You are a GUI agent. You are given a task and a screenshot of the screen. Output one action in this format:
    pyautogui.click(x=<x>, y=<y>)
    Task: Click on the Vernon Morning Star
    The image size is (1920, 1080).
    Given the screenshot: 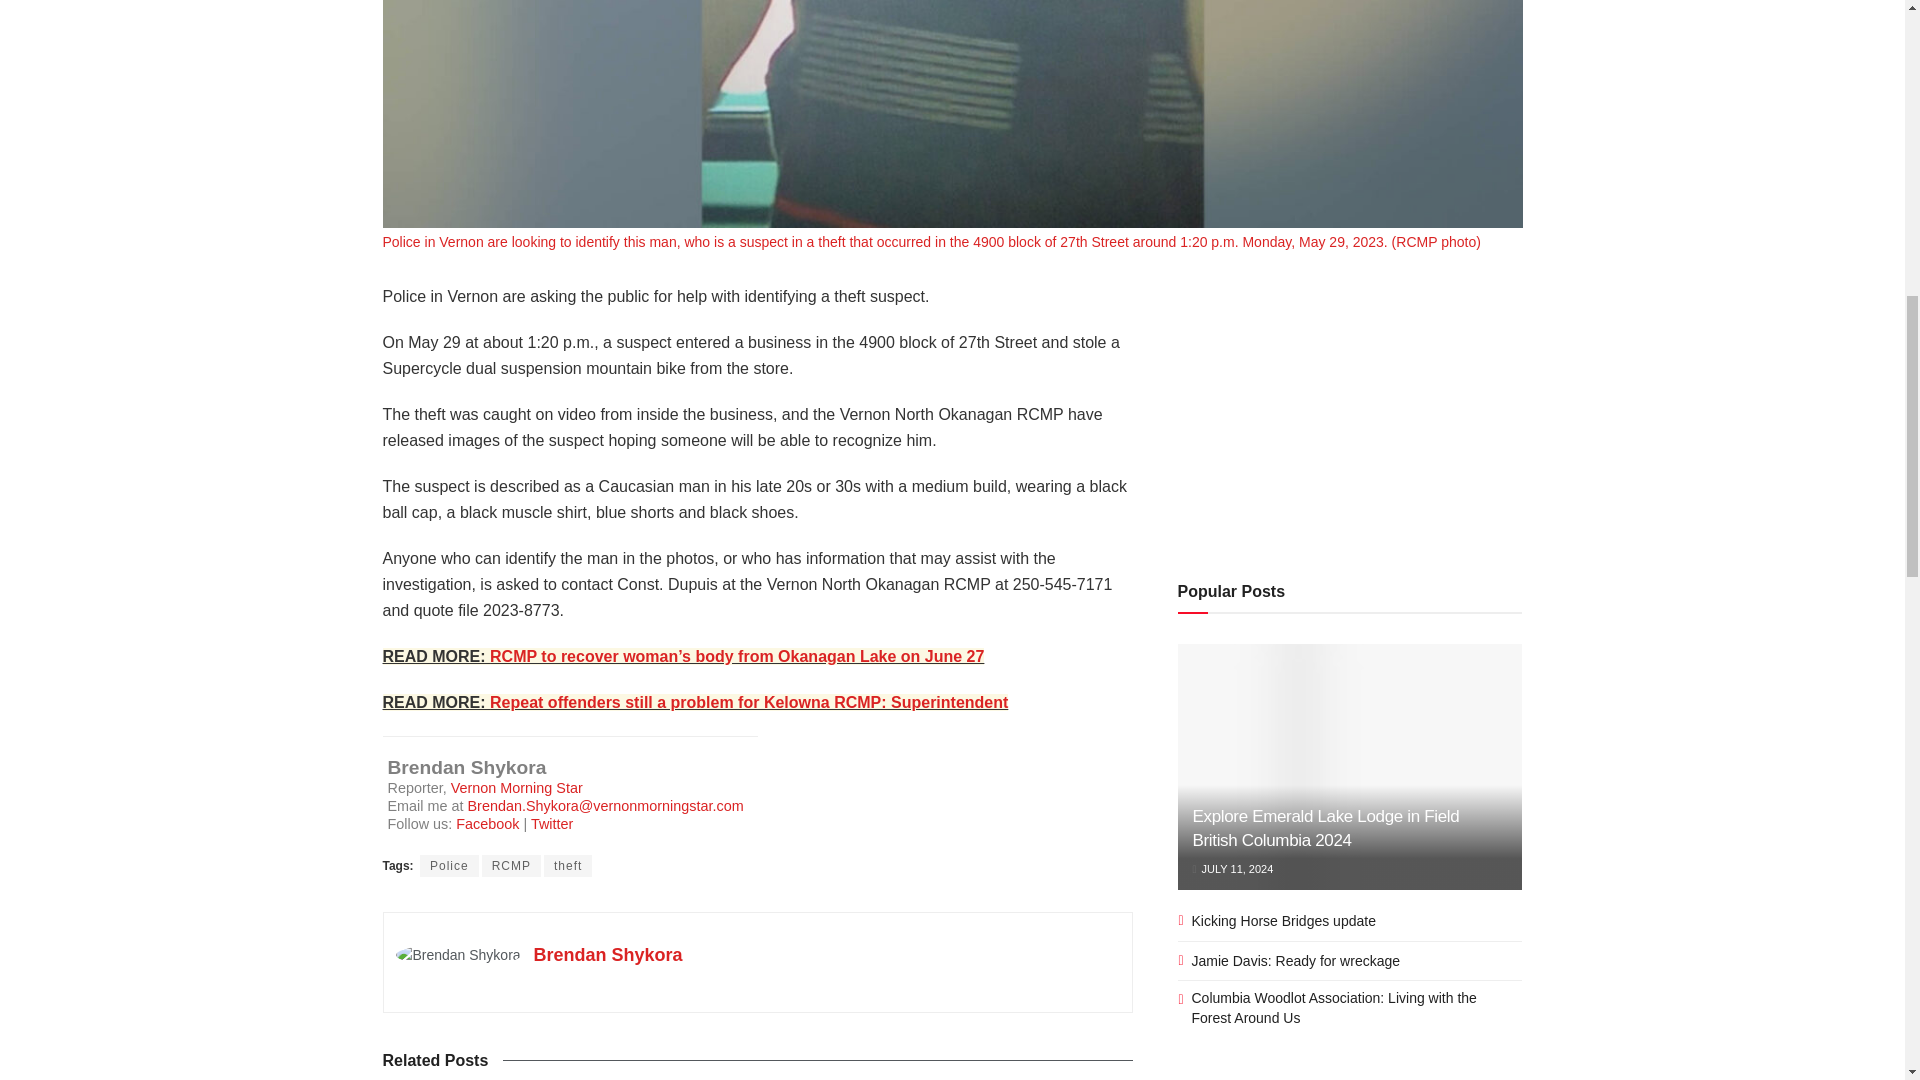 What is the action you would take?
    pyautogui.click(x=517, y=787)
    